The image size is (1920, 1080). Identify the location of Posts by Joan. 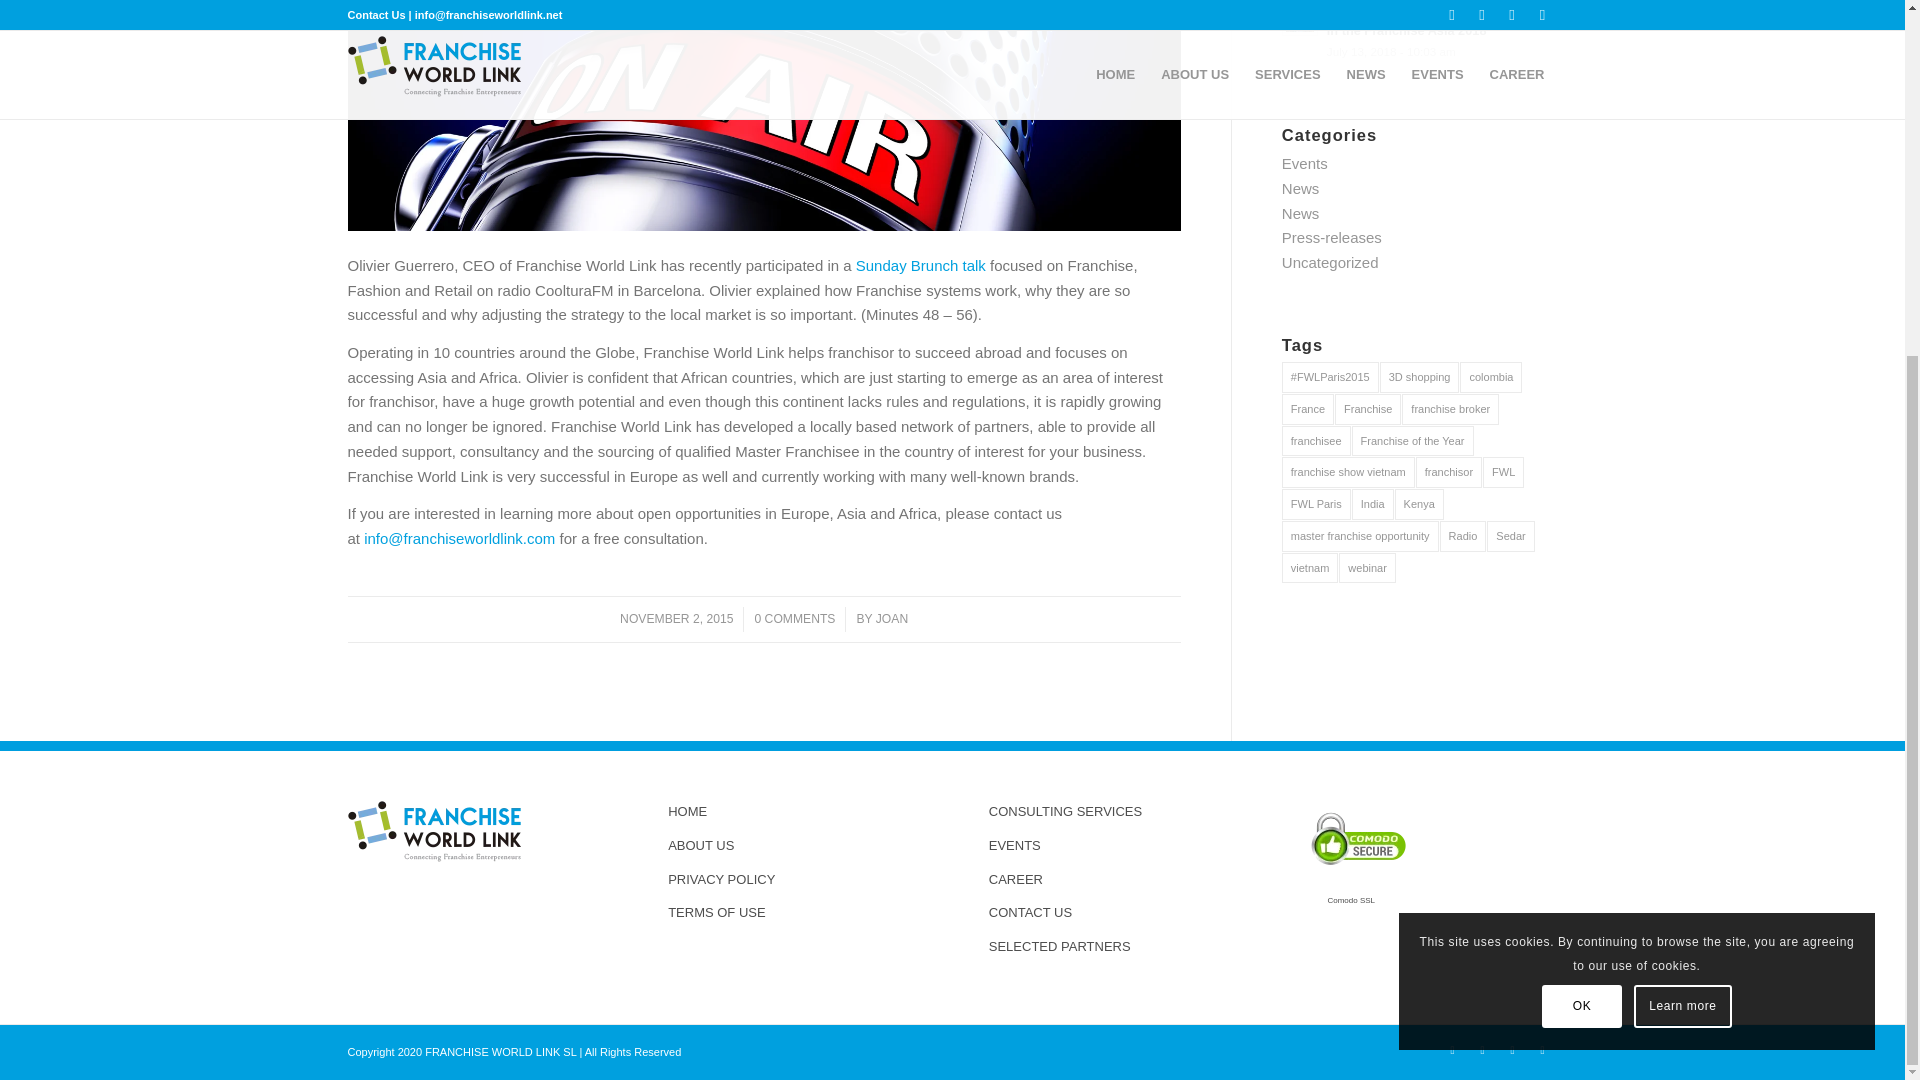
(892, 619).